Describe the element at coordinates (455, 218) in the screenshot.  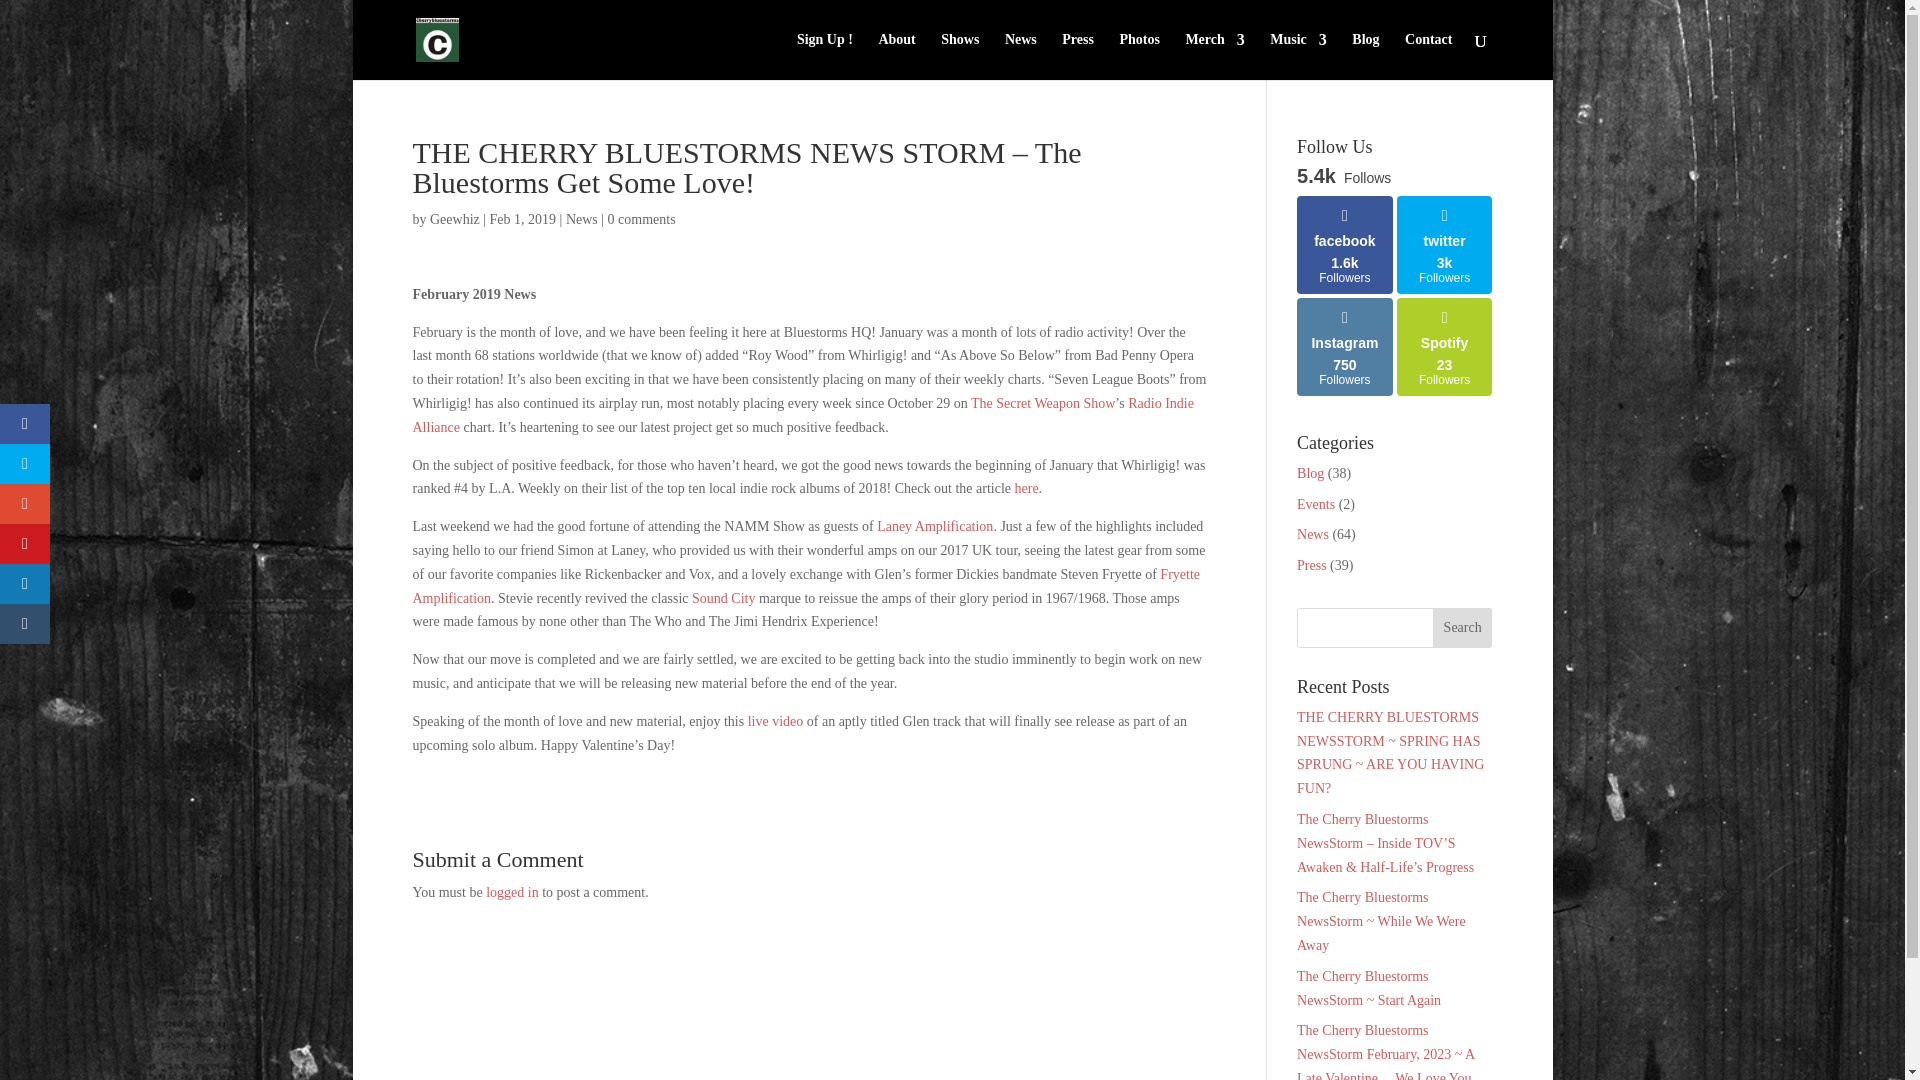
I see `Geewhiz` at that location.